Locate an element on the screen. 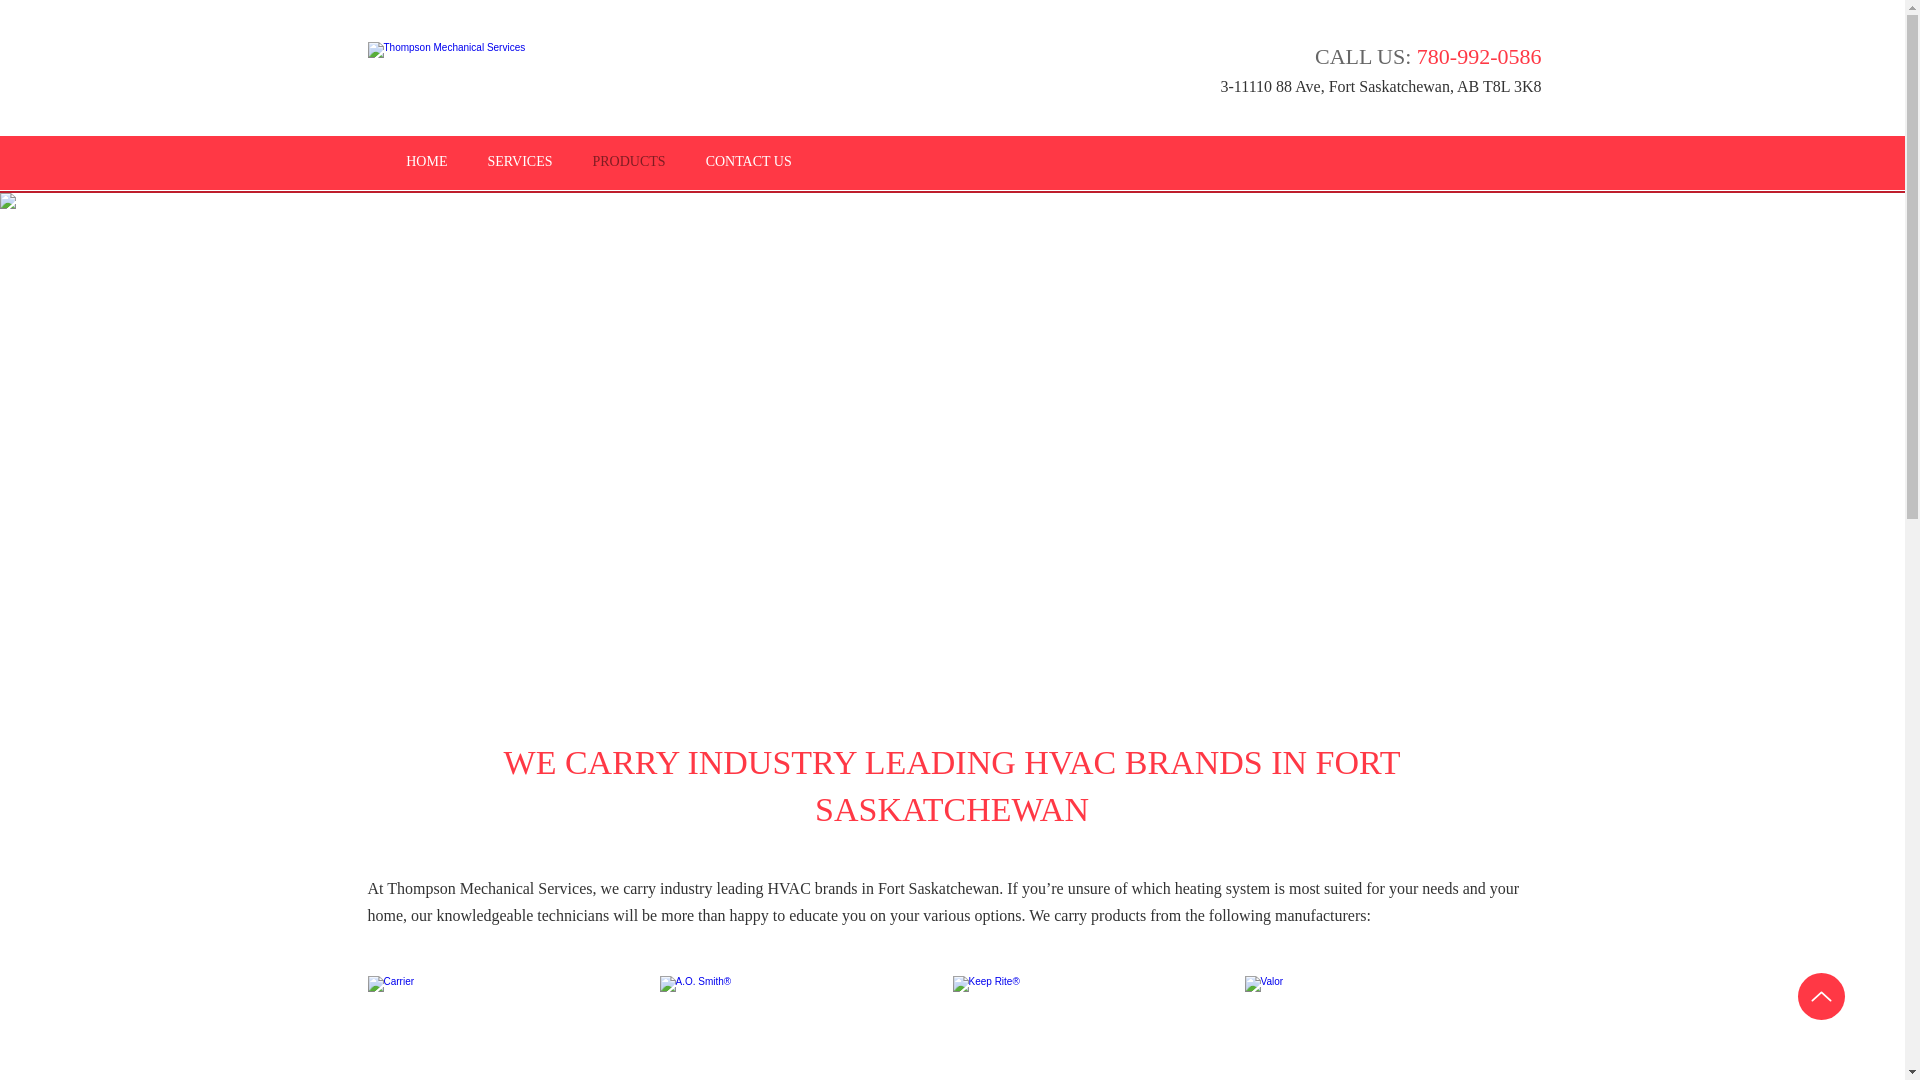 This screenshot has height=1080, width=1920. CONTACT US is located at coordinates (748, 162).